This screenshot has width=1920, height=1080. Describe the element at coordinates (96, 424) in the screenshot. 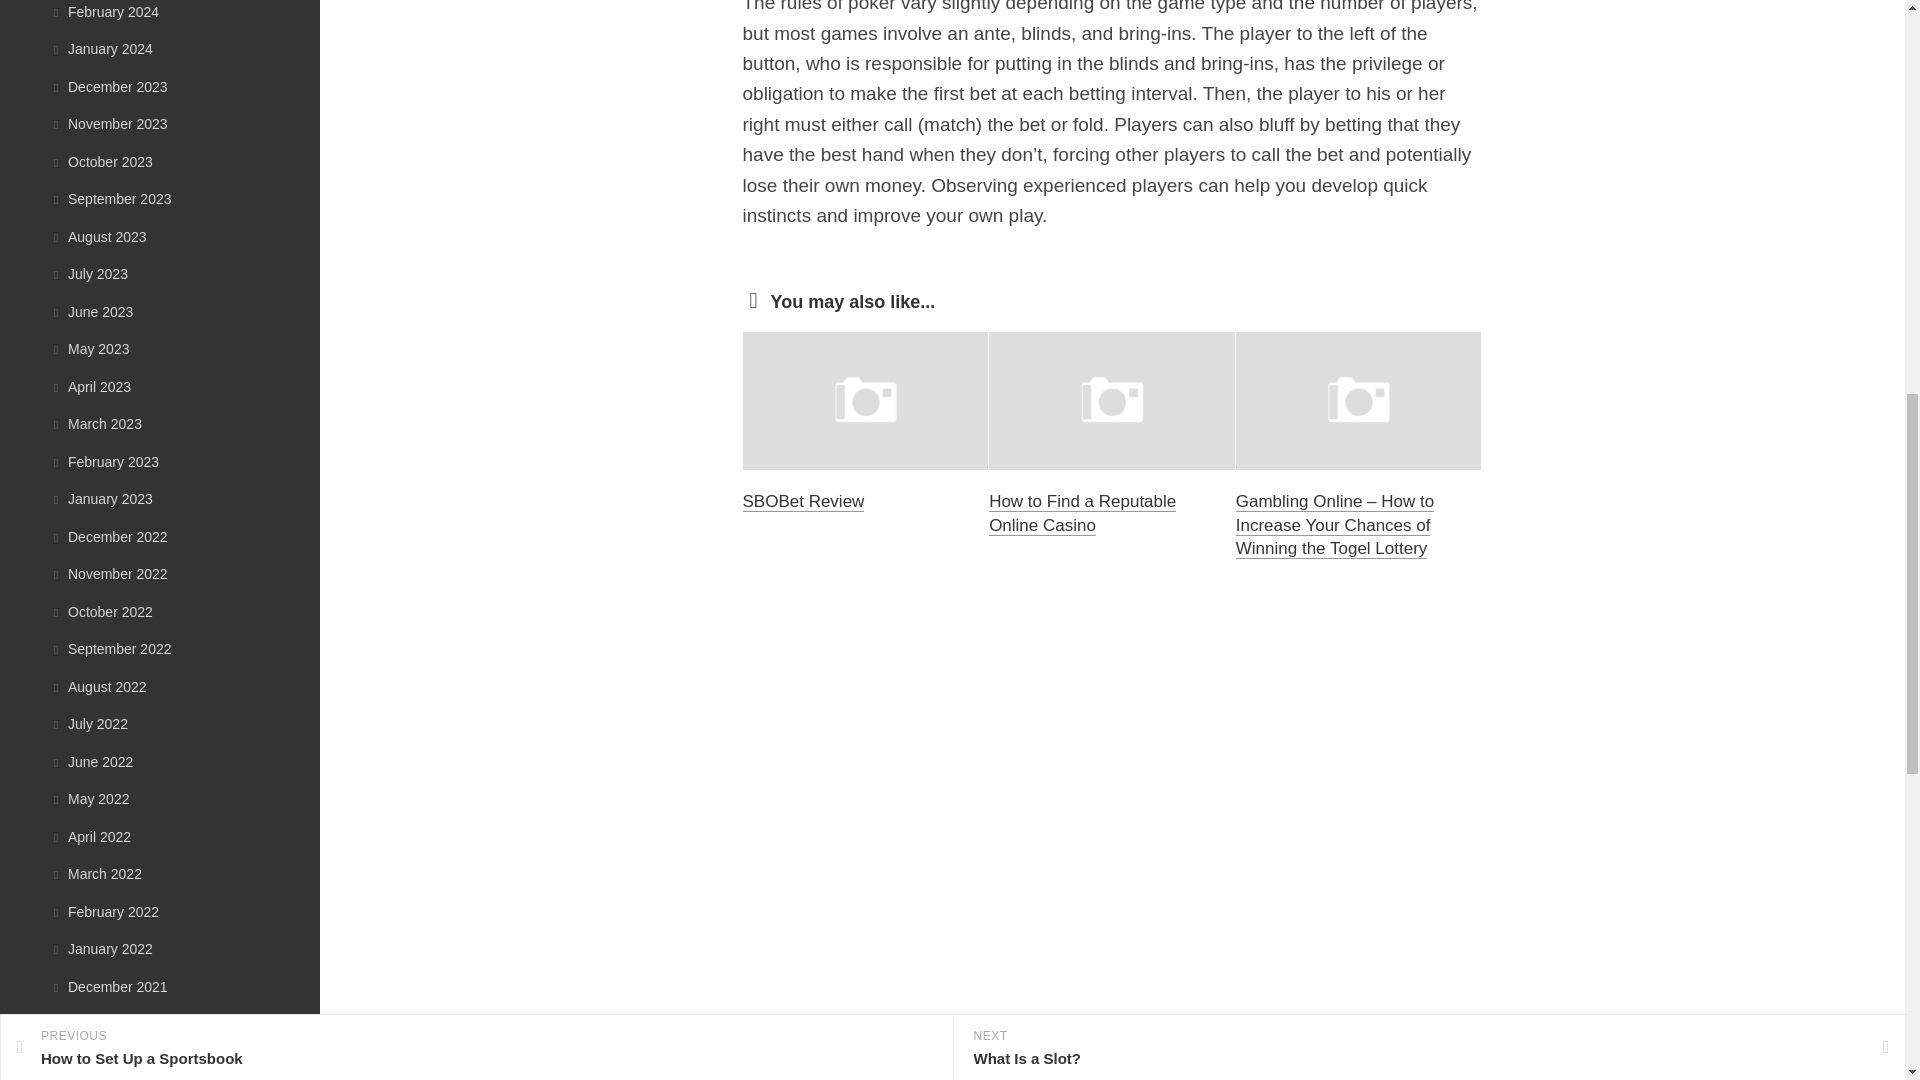

I see `March 2023` at that location.